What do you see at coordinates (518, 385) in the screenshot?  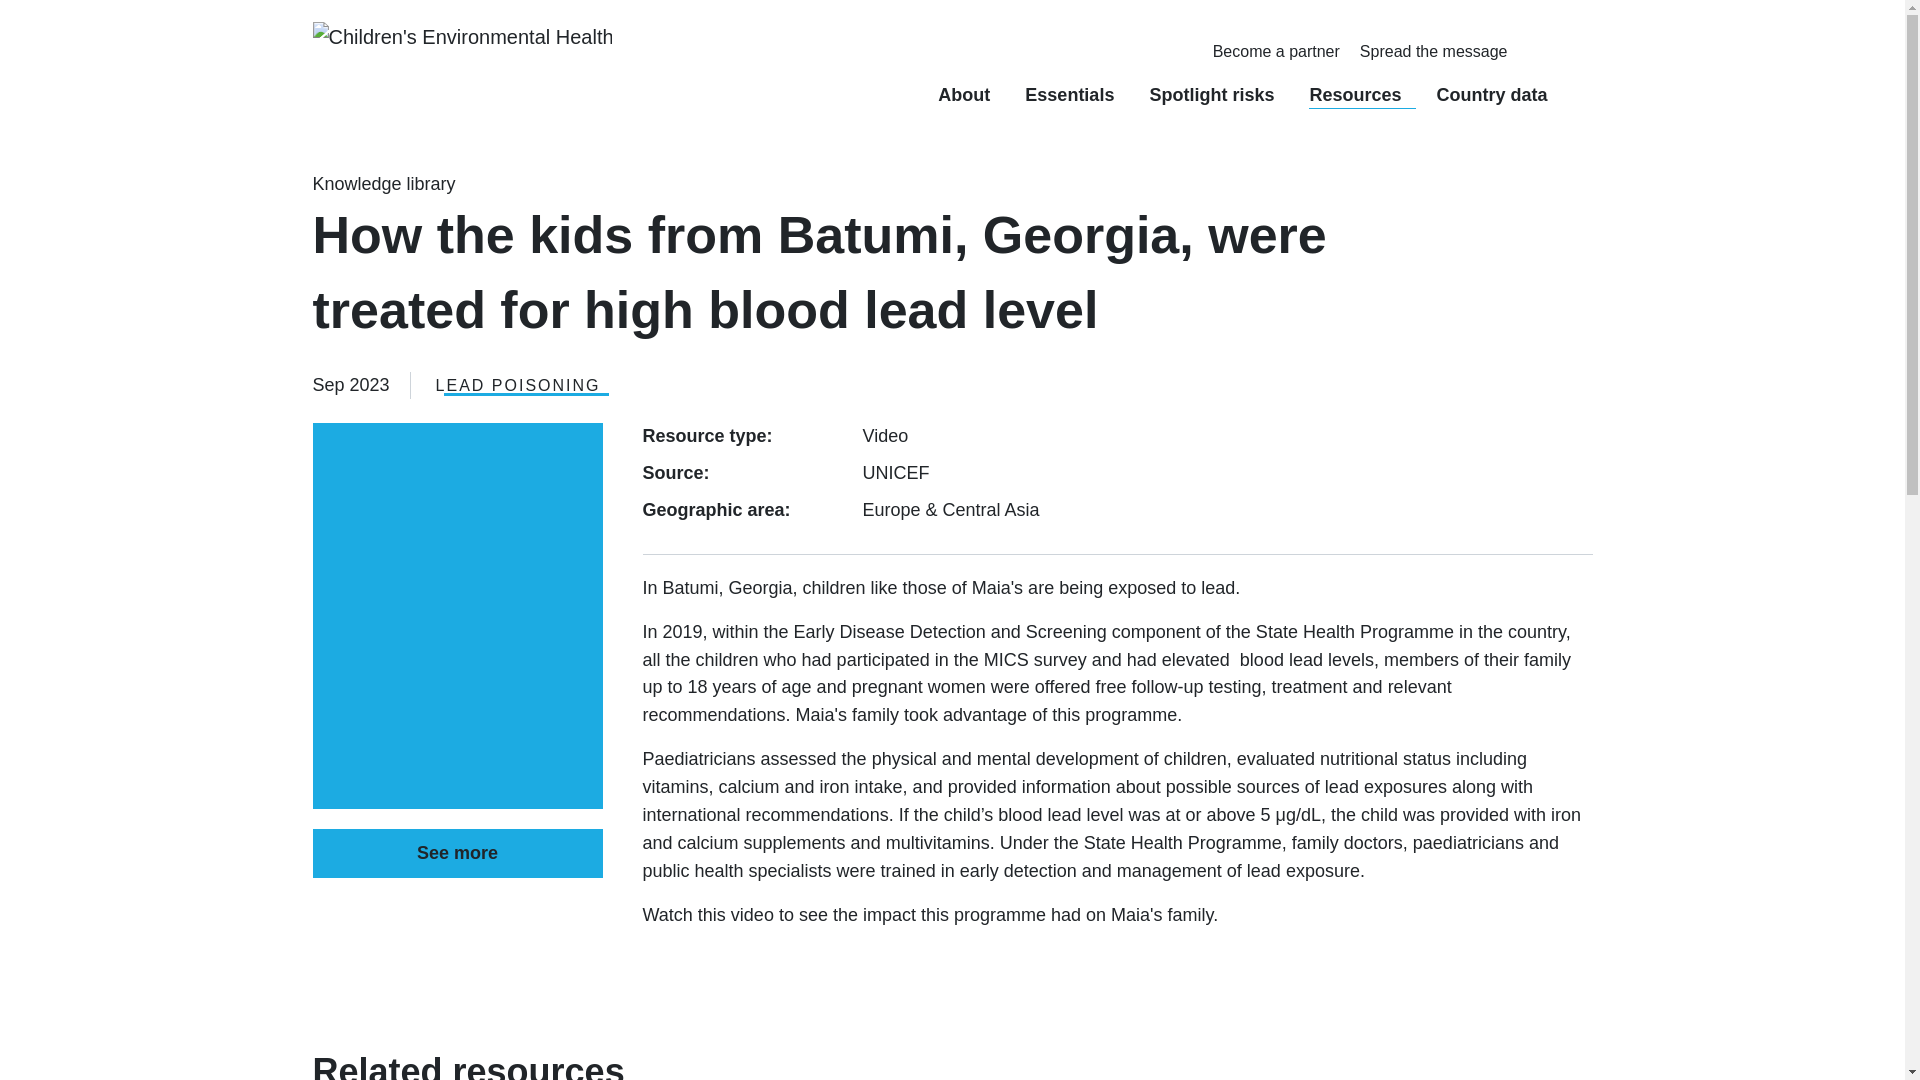 I see `LEAD POISONING` at bounding box center [518, 385].